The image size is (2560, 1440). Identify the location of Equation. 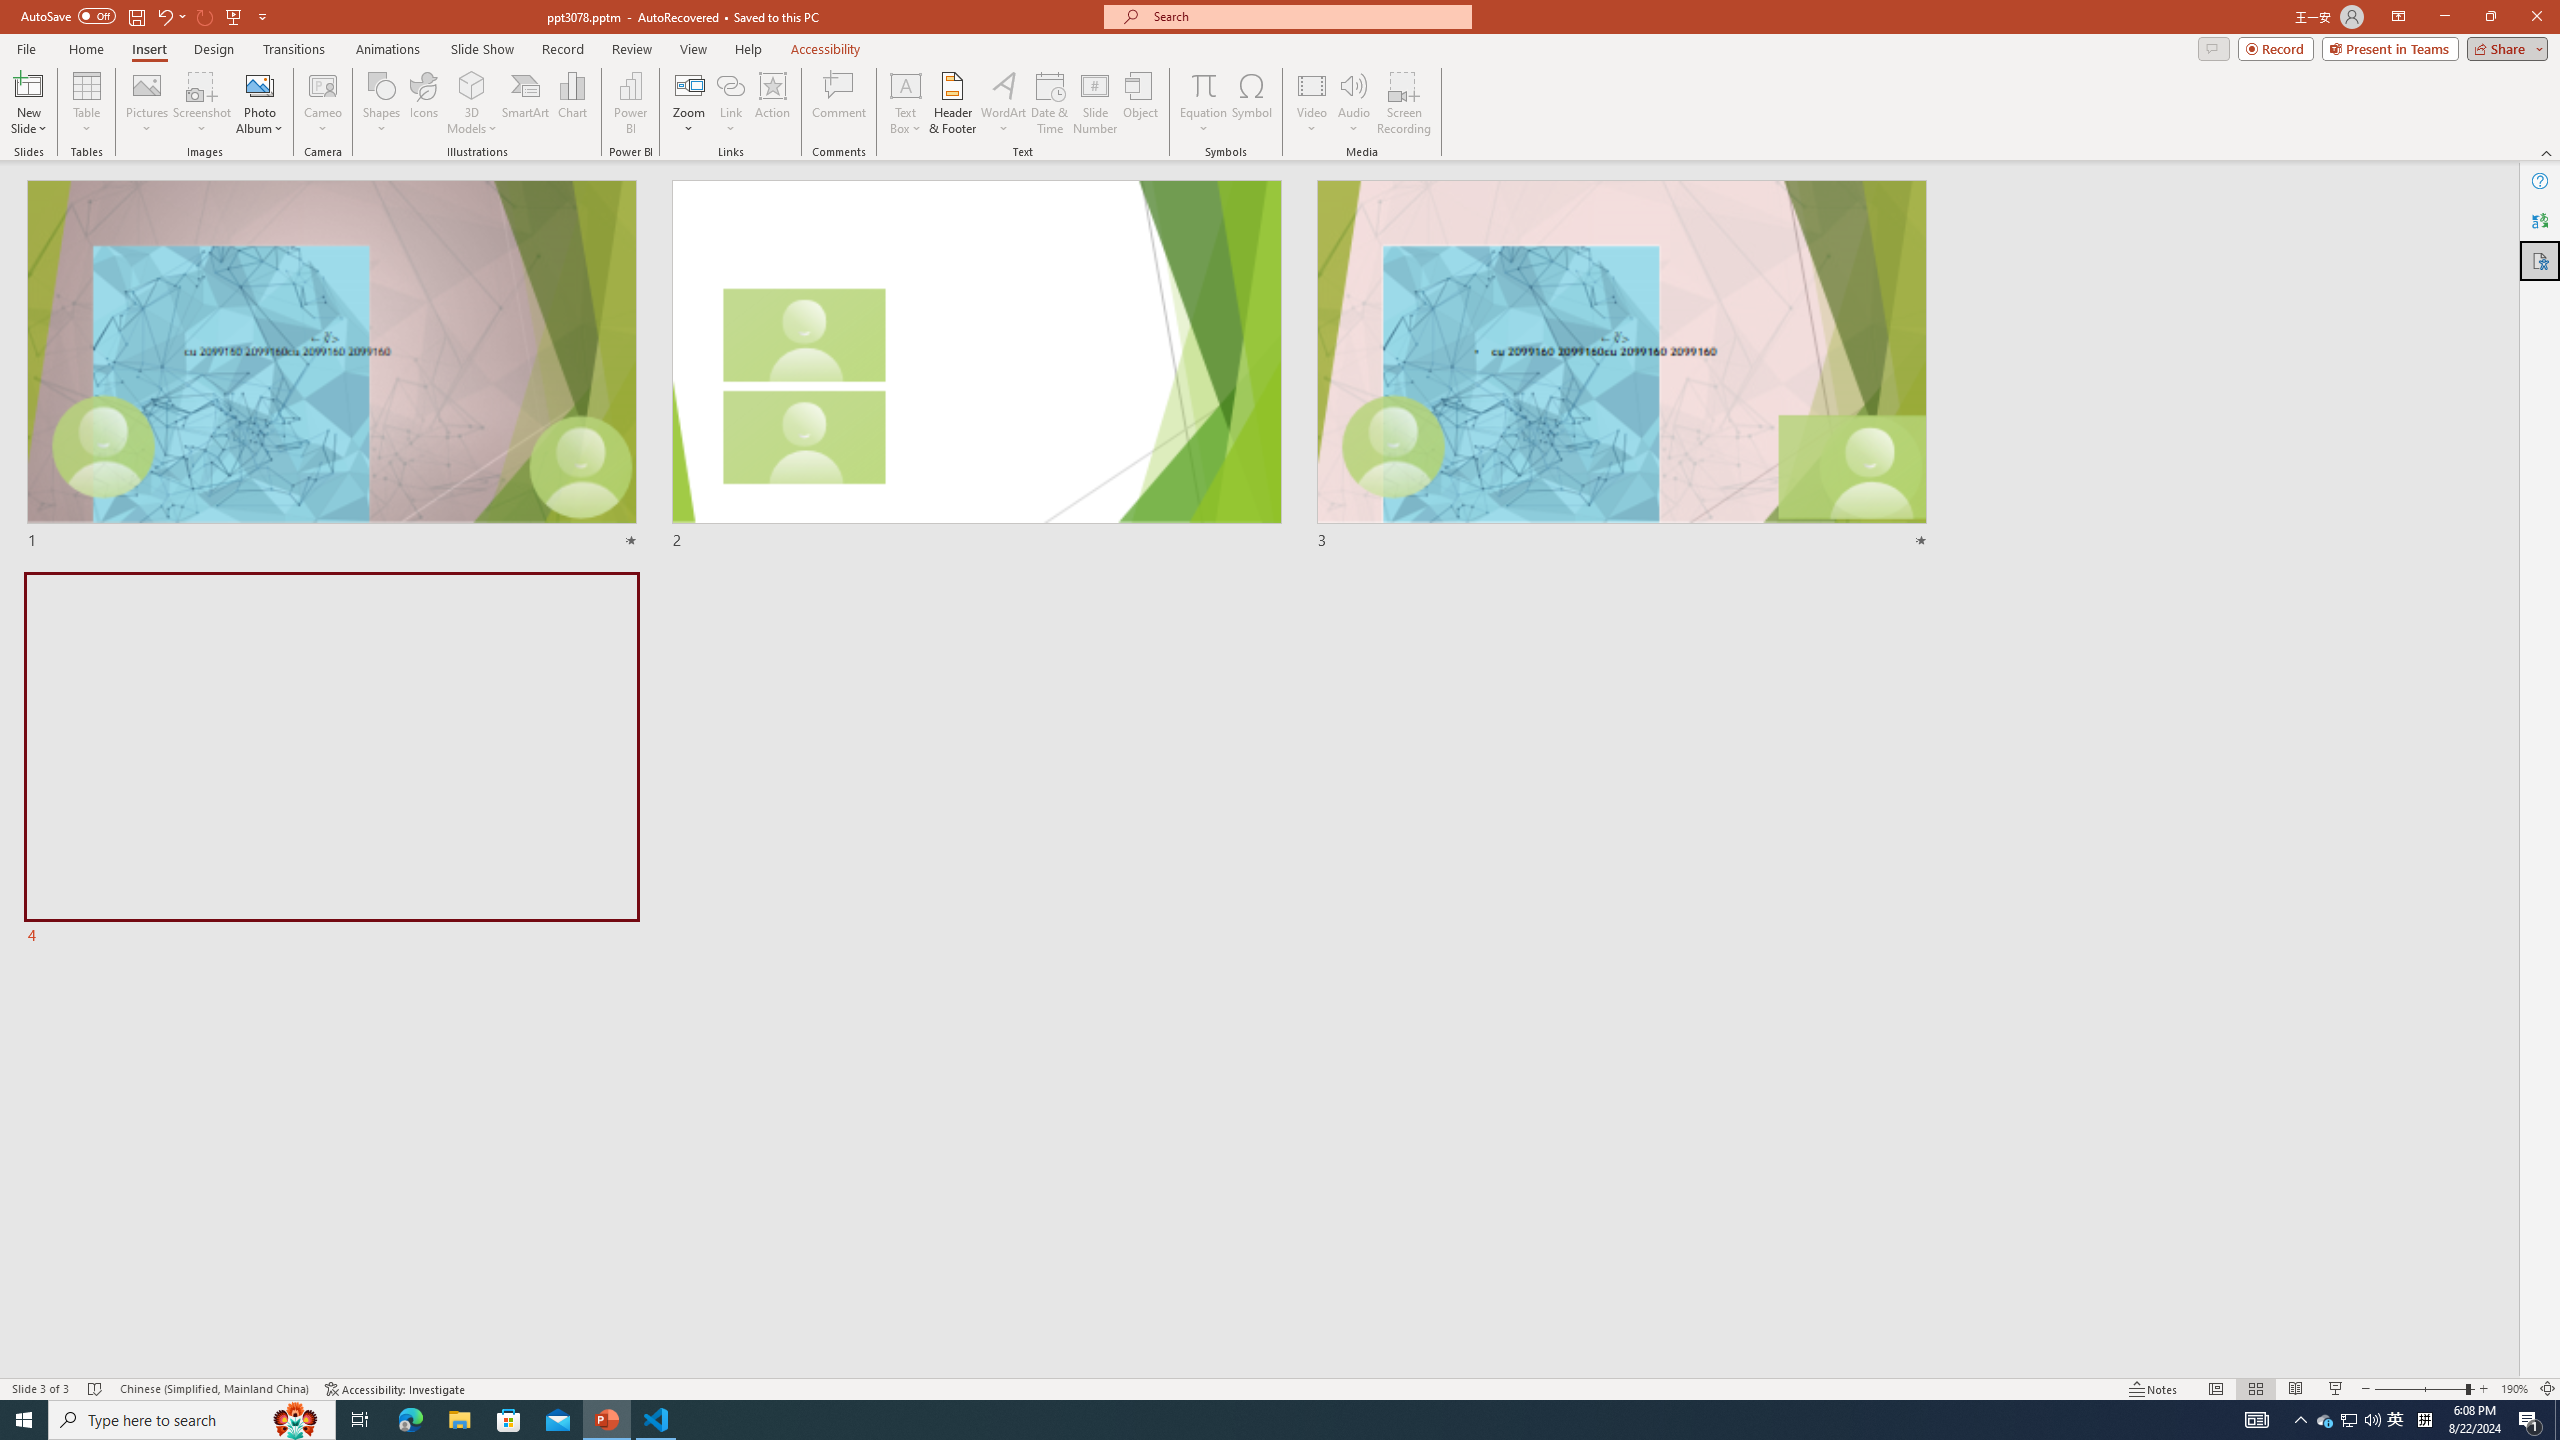
(1202, 85).